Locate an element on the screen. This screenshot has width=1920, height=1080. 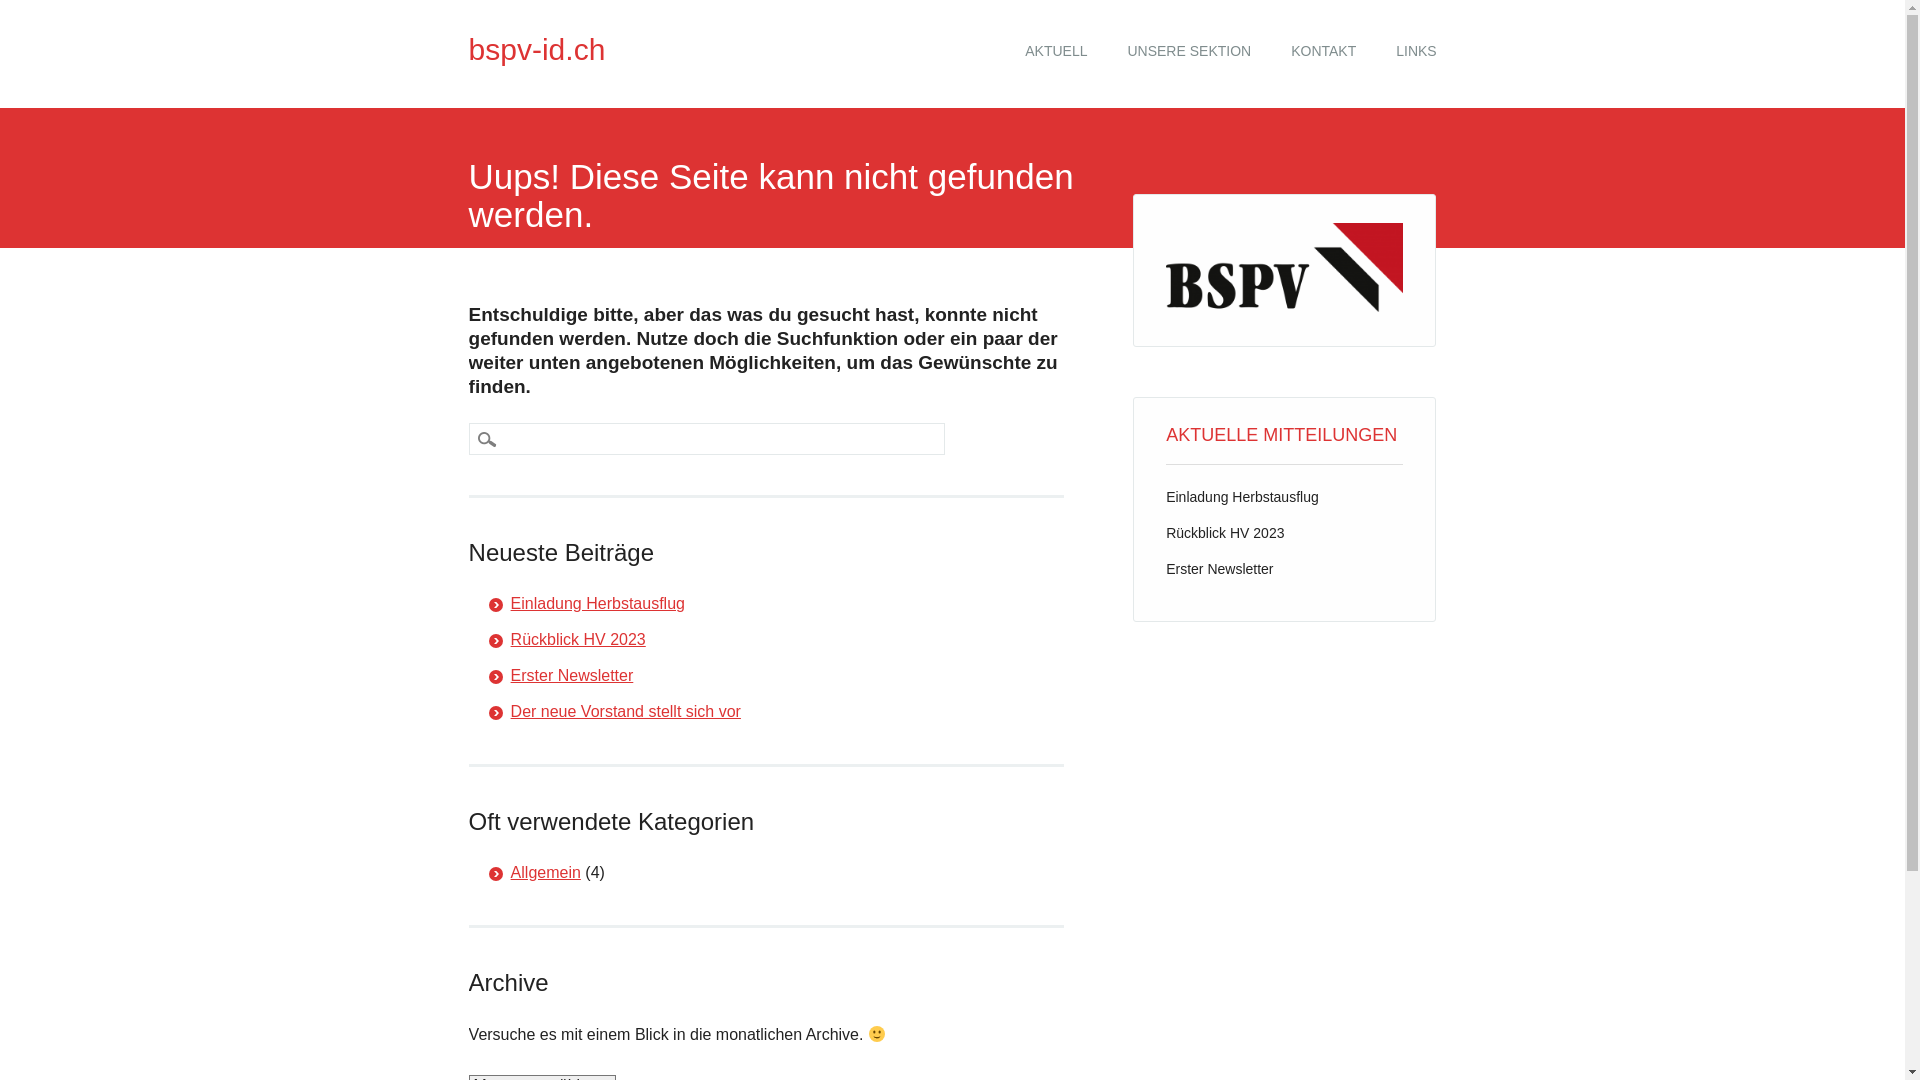
AKTUELL is located at coordinates (1056, 51).